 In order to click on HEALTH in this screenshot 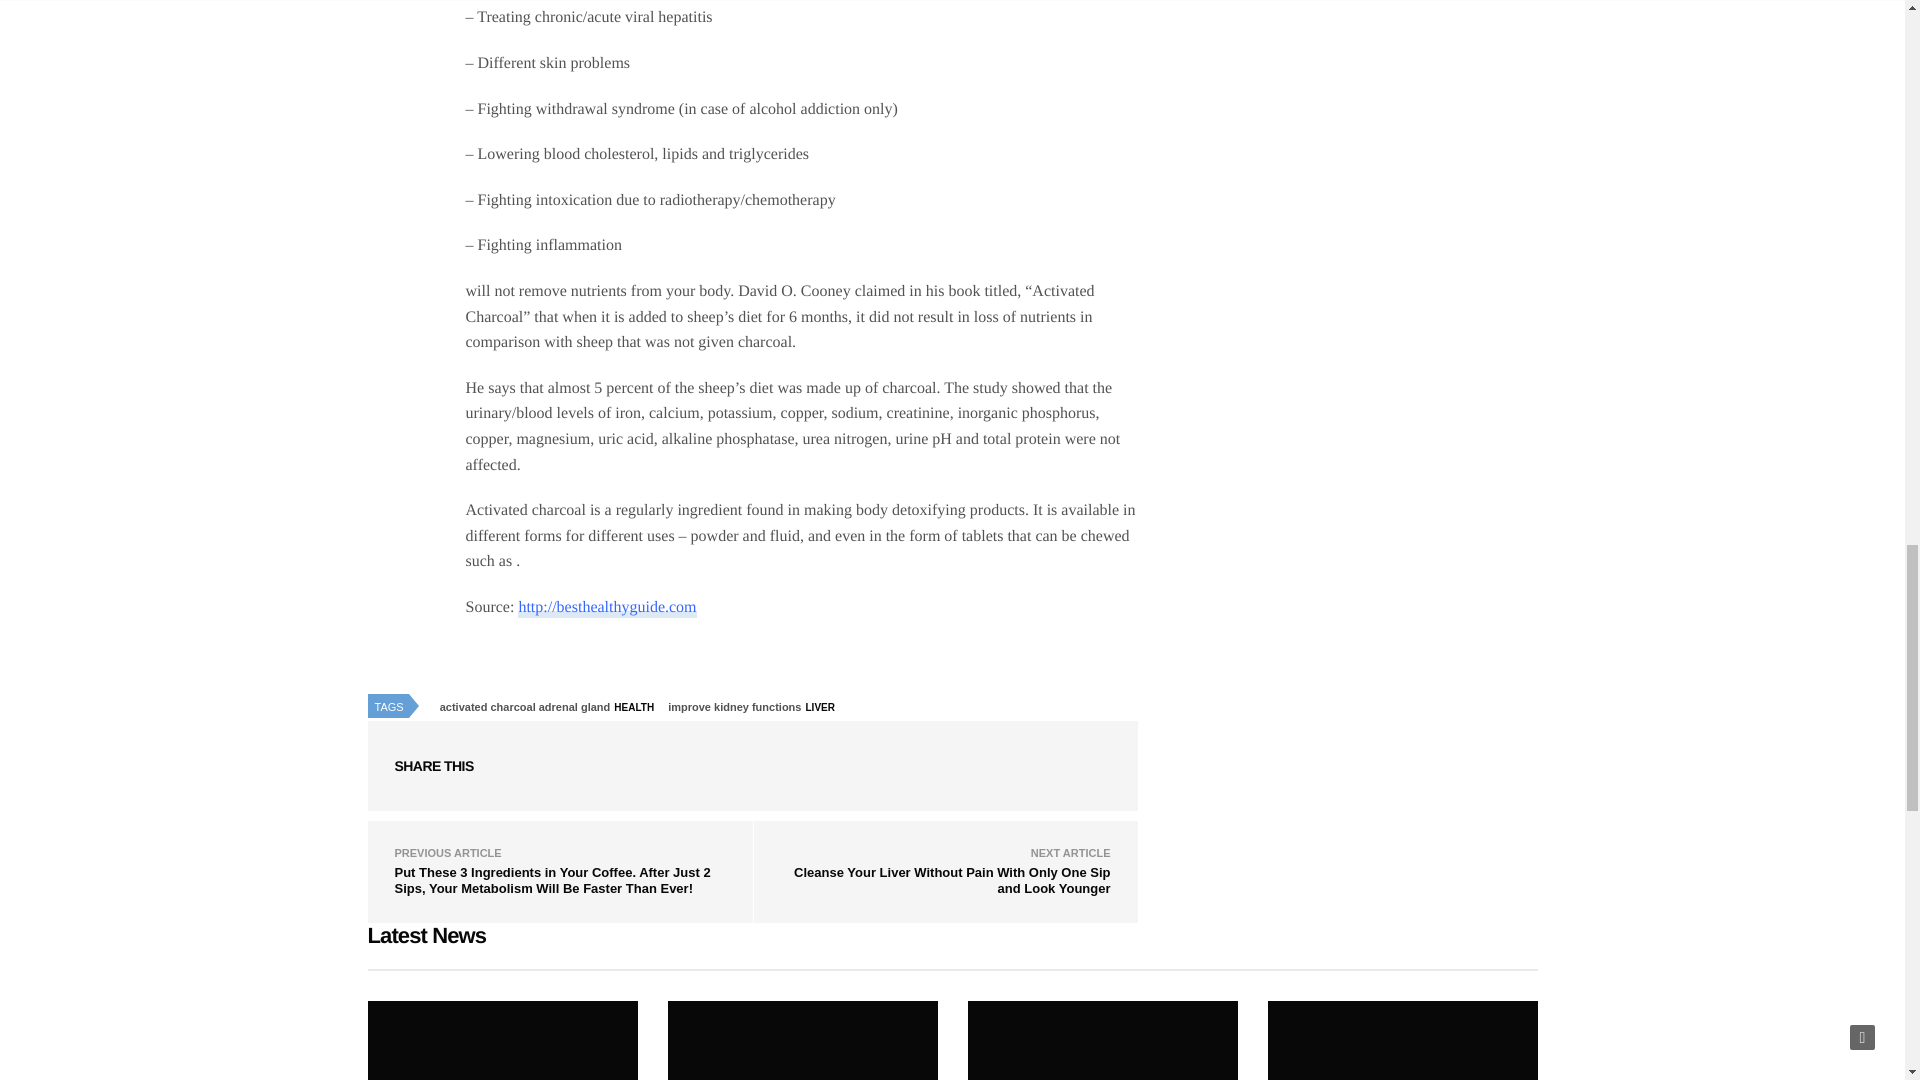, I will do `click(638, 708)`.